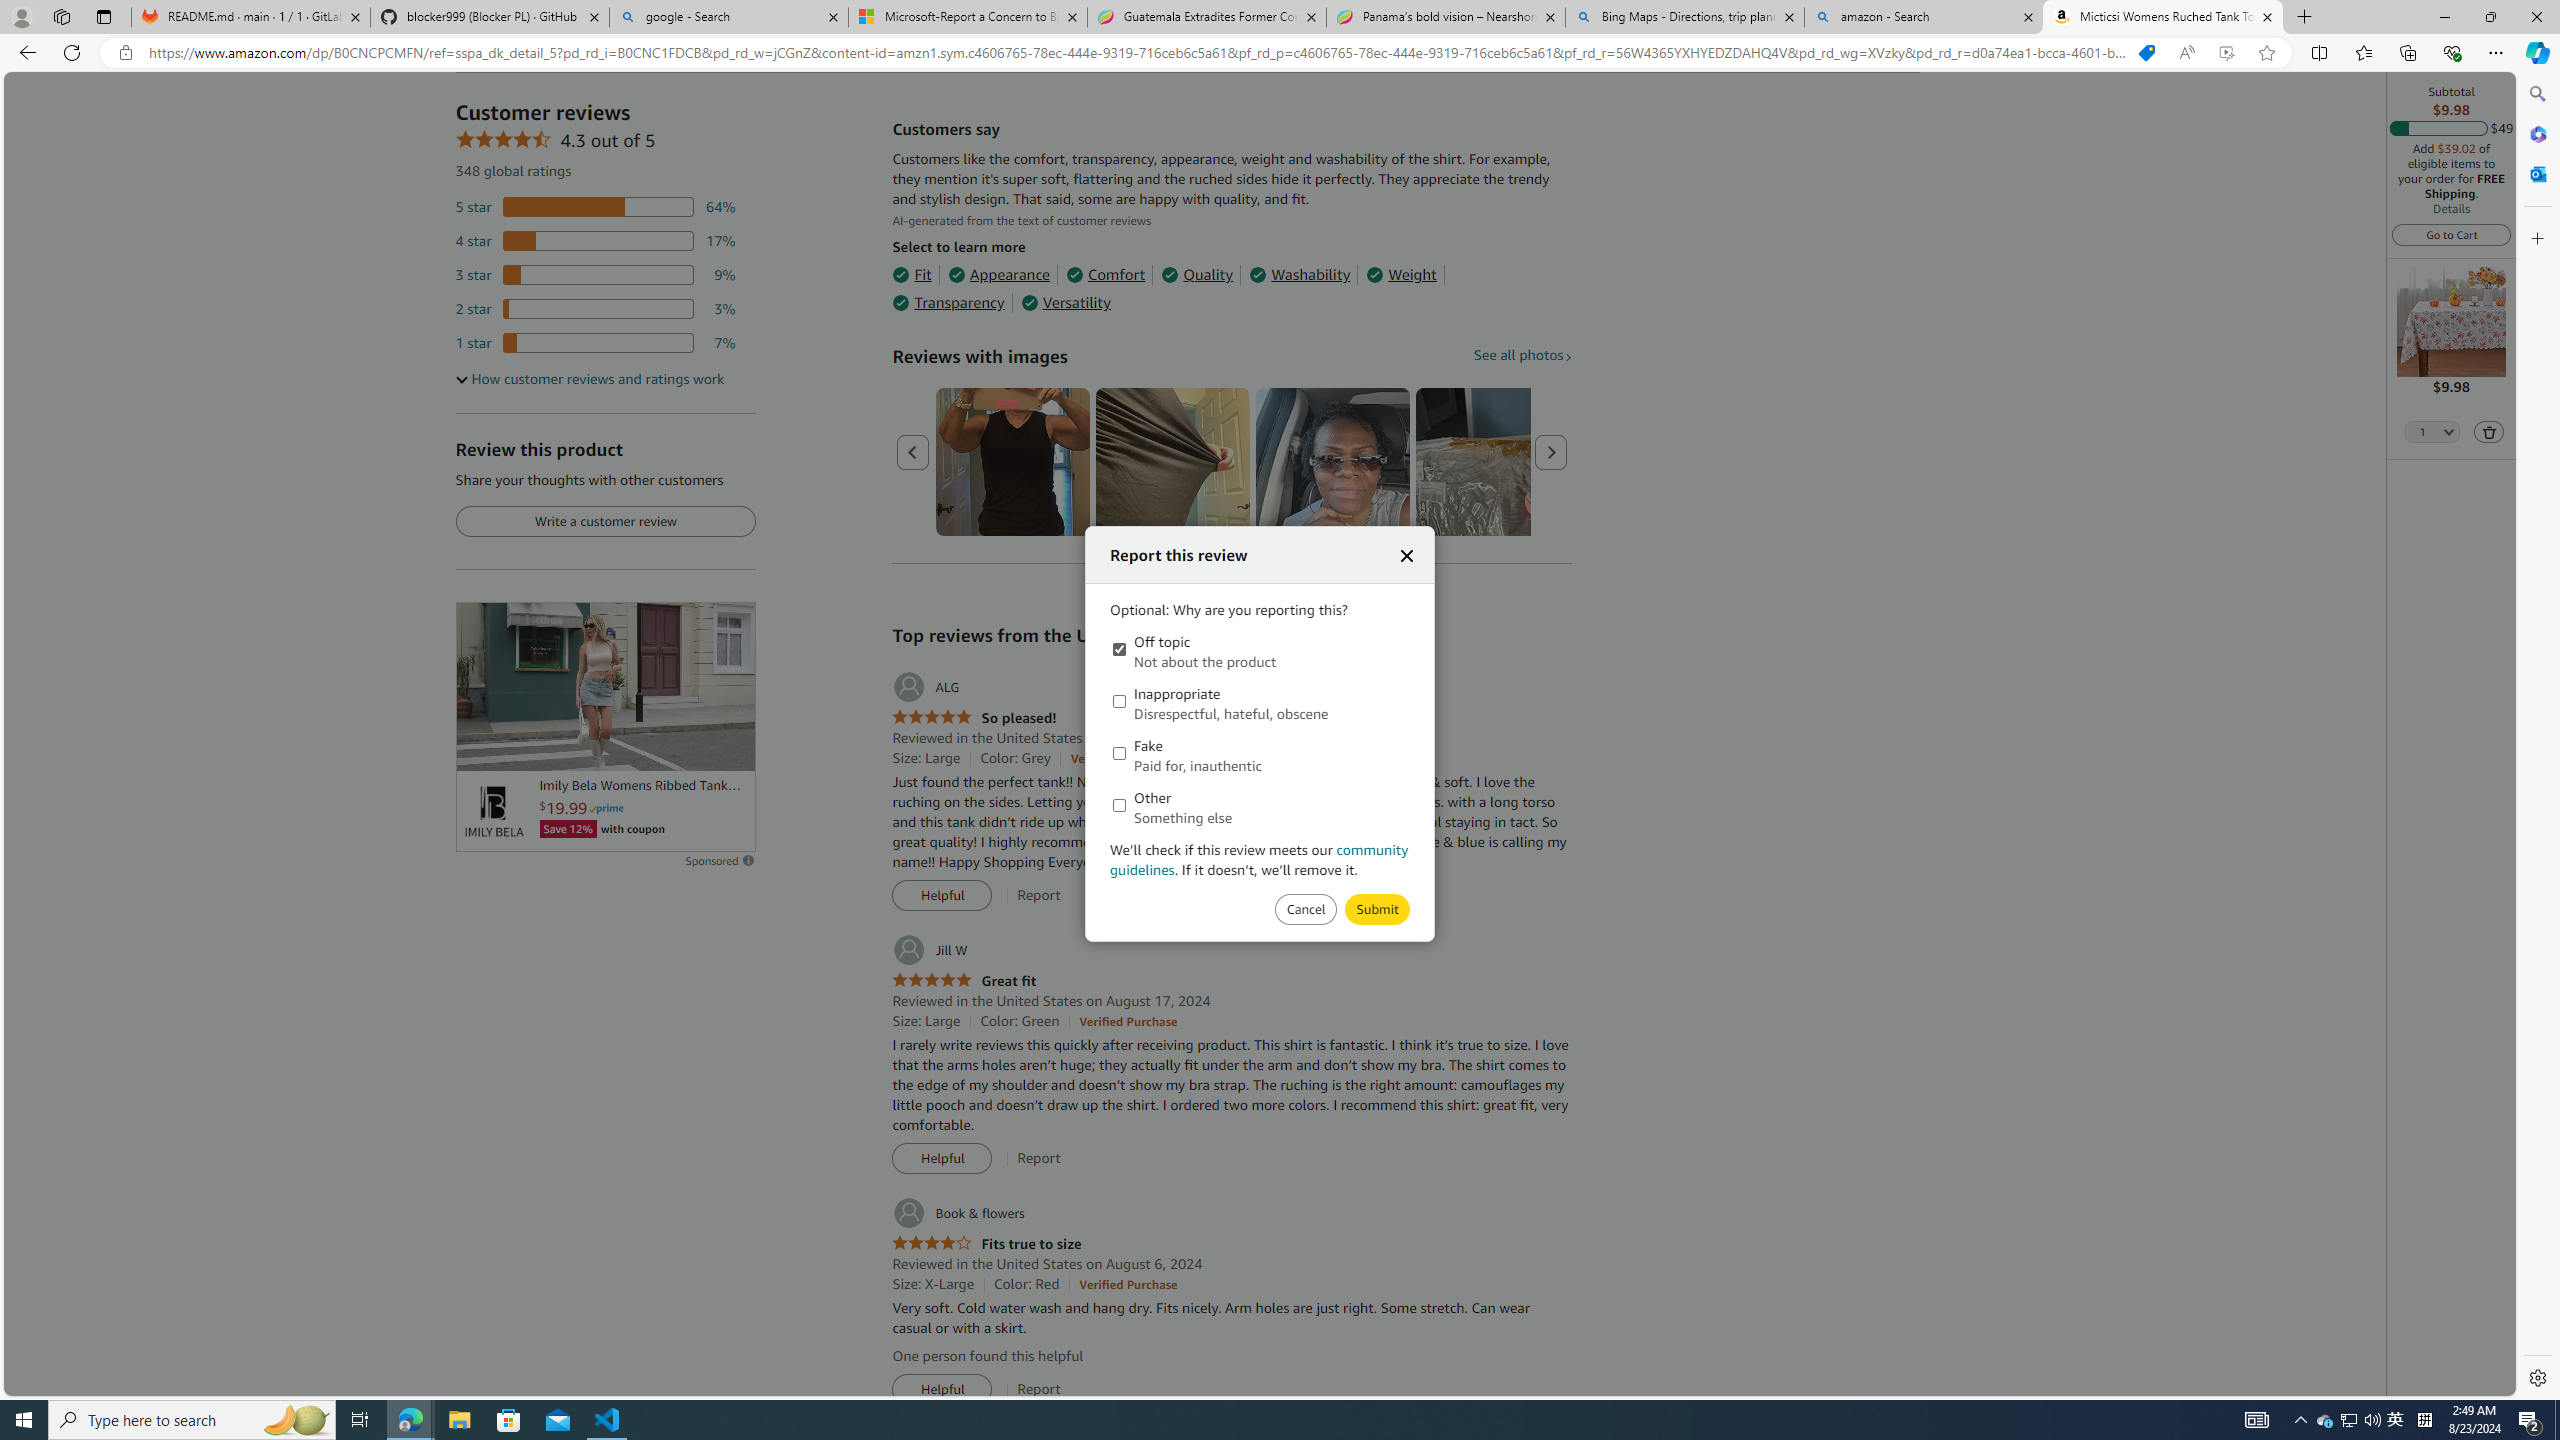 The width and height of the screenshot is (2560, 1440). What do you see at coordinates (729, 747) in the screenshot?
I see `Unmute` at bounding box center [729, 747].